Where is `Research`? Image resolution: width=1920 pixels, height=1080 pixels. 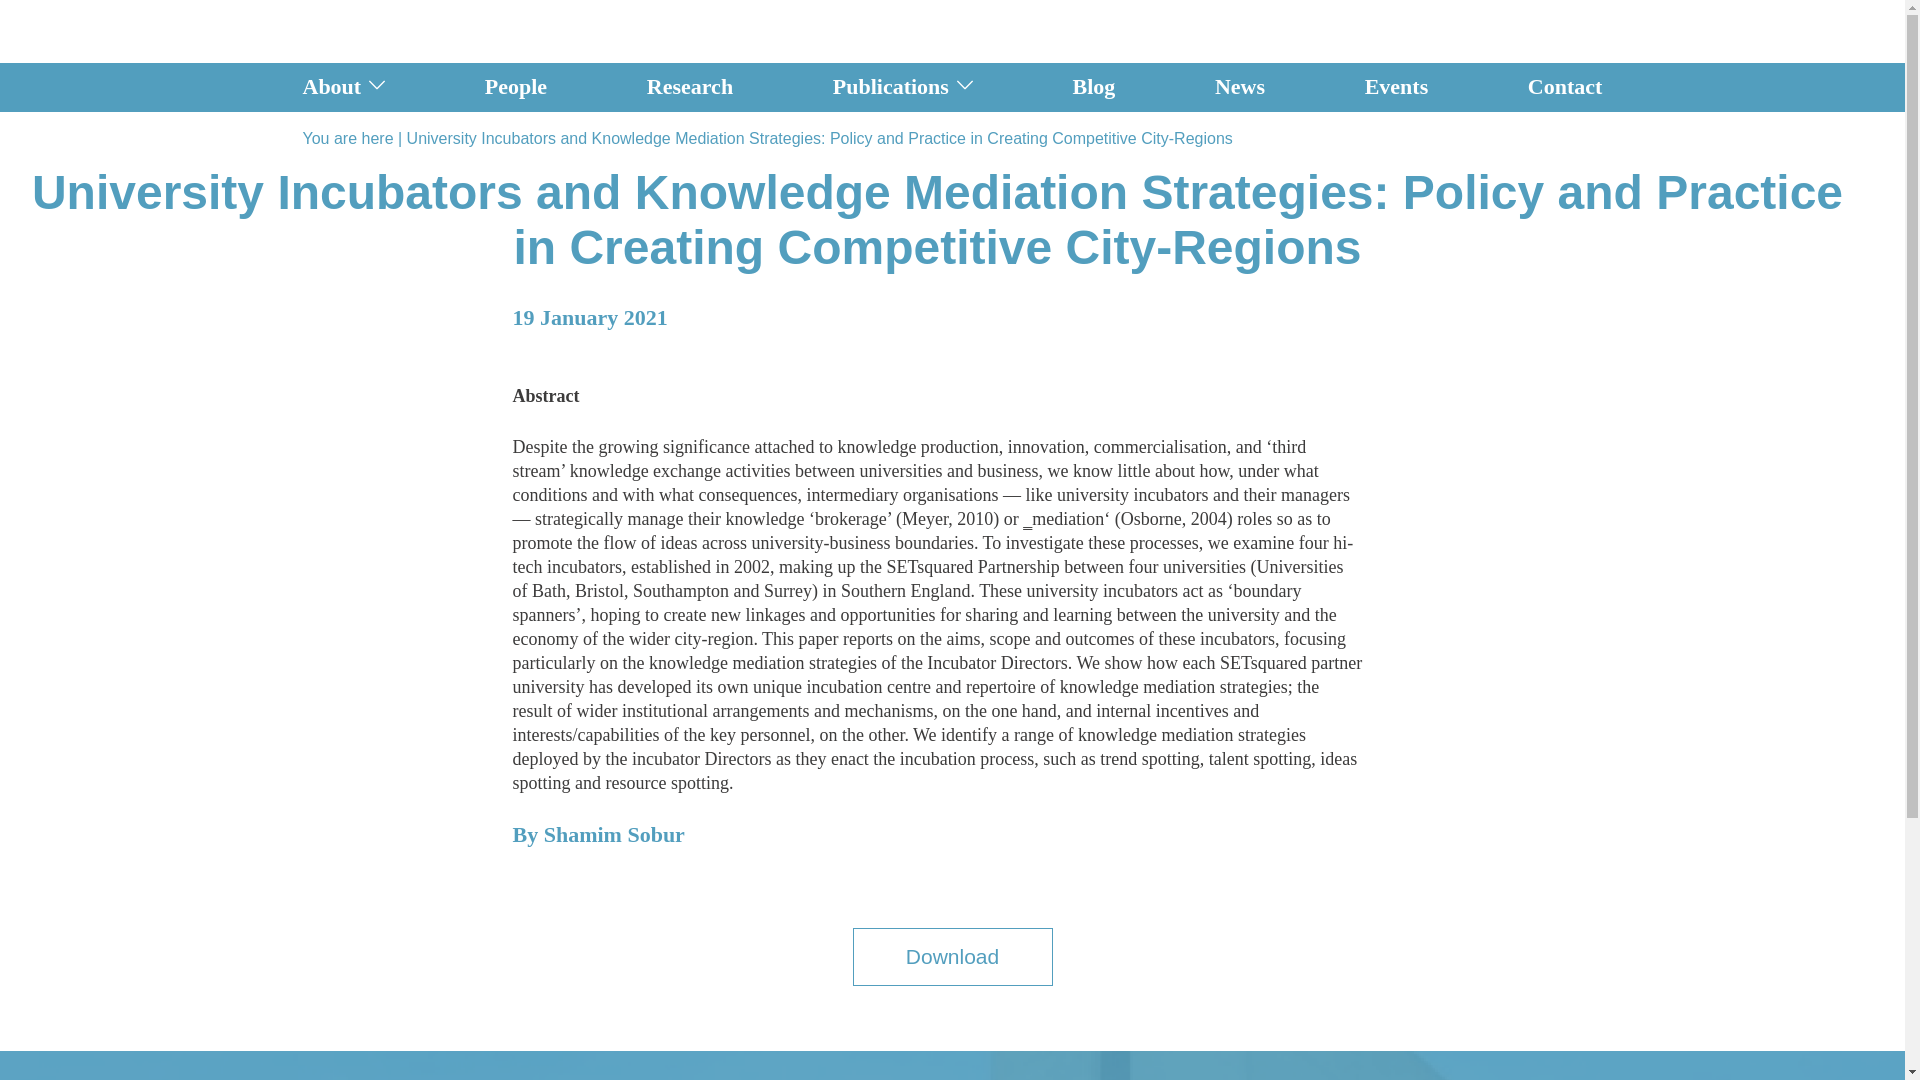 Research is located at coordinates (690, 87).